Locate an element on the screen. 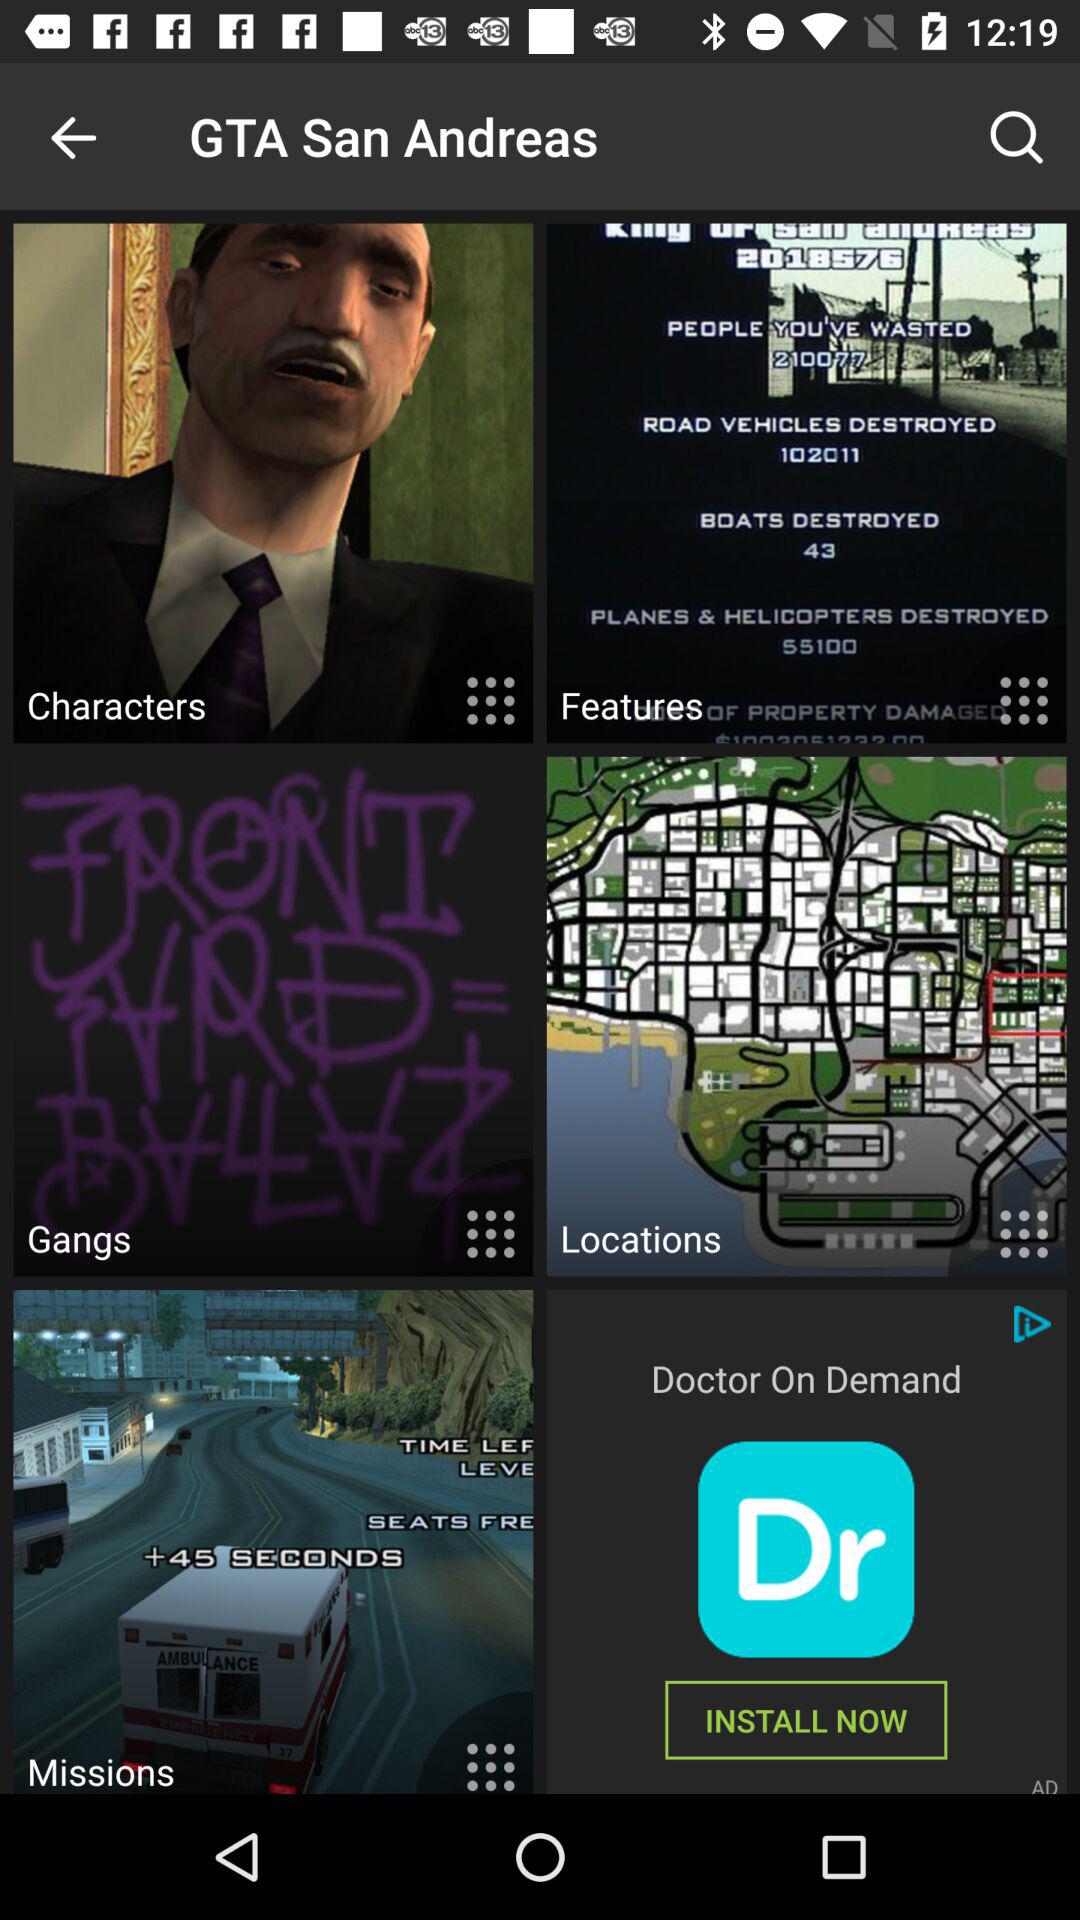  people go back info player go back info gangs go bac maps location go back ambulance is located at coordinates (806, 1549).